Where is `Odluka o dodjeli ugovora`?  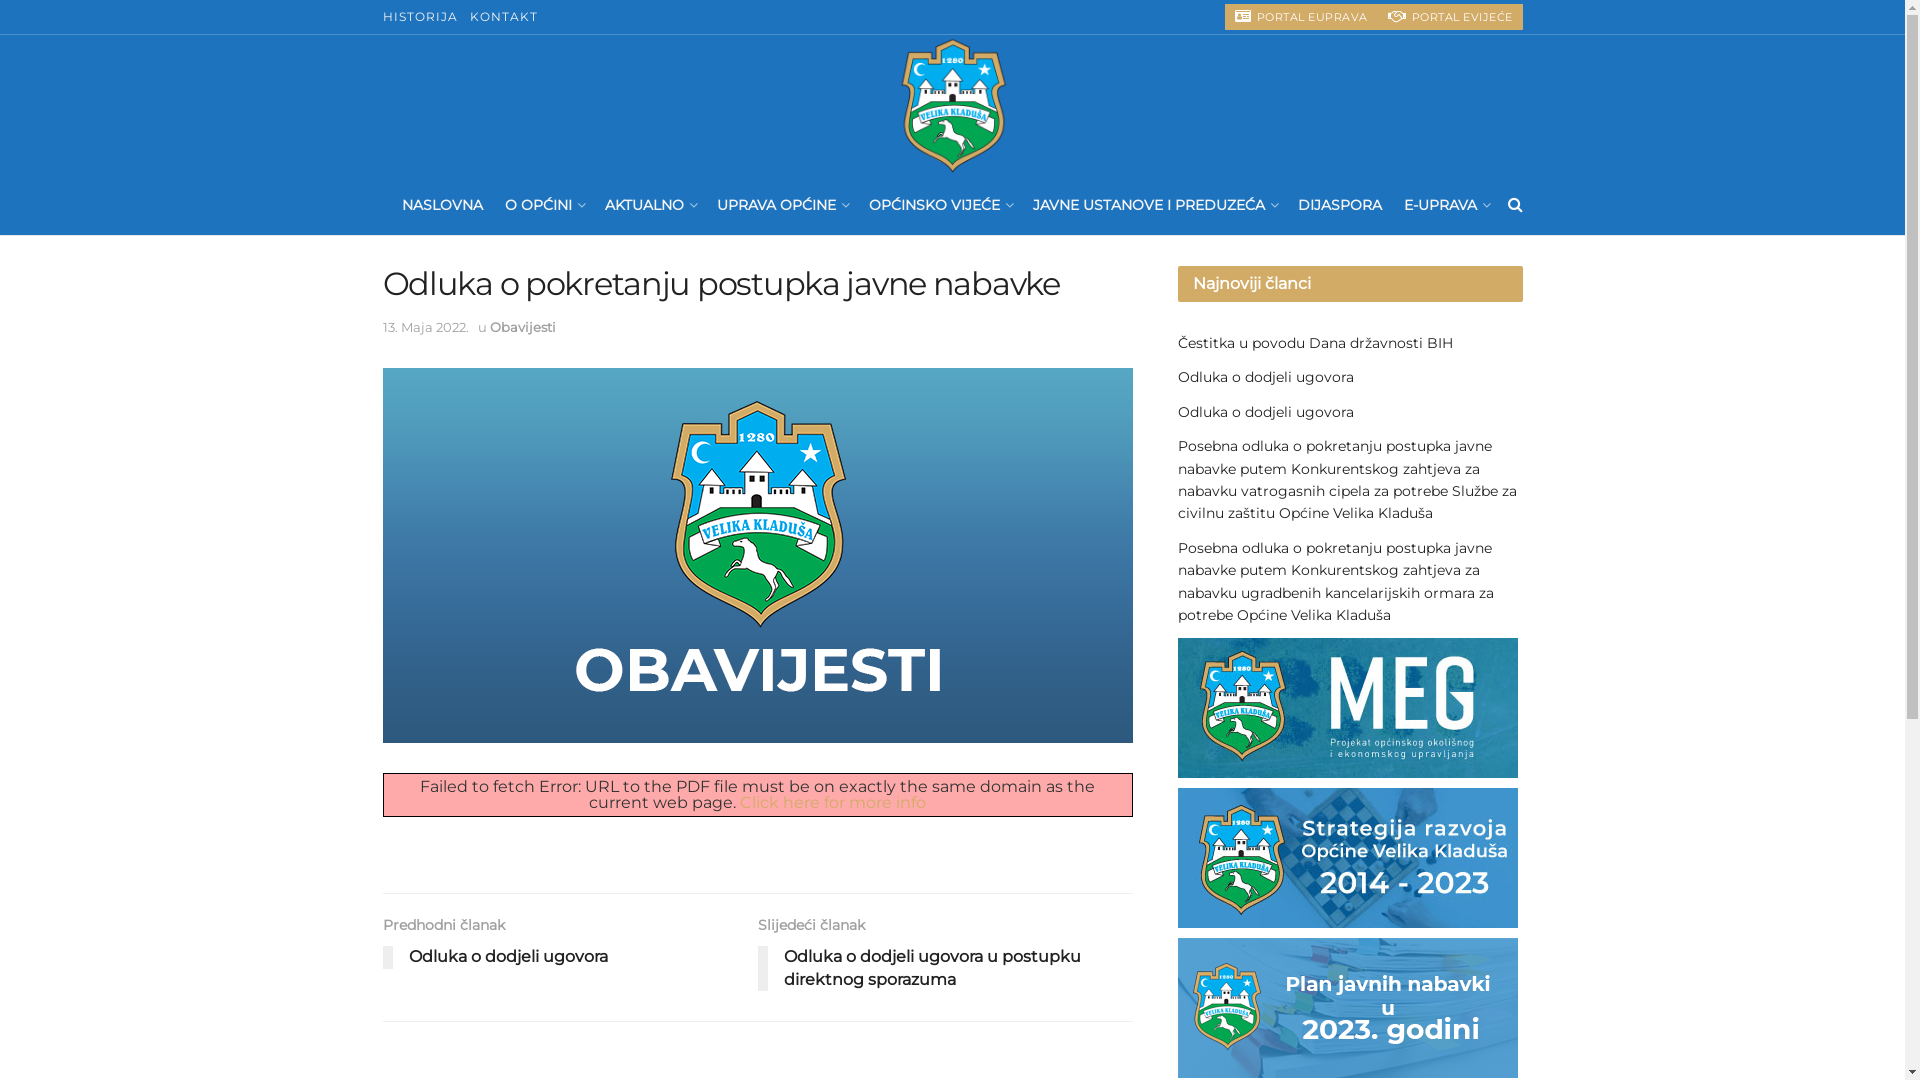 Odluka o dodjeli ugovora is located at coordinates (1266, 412).